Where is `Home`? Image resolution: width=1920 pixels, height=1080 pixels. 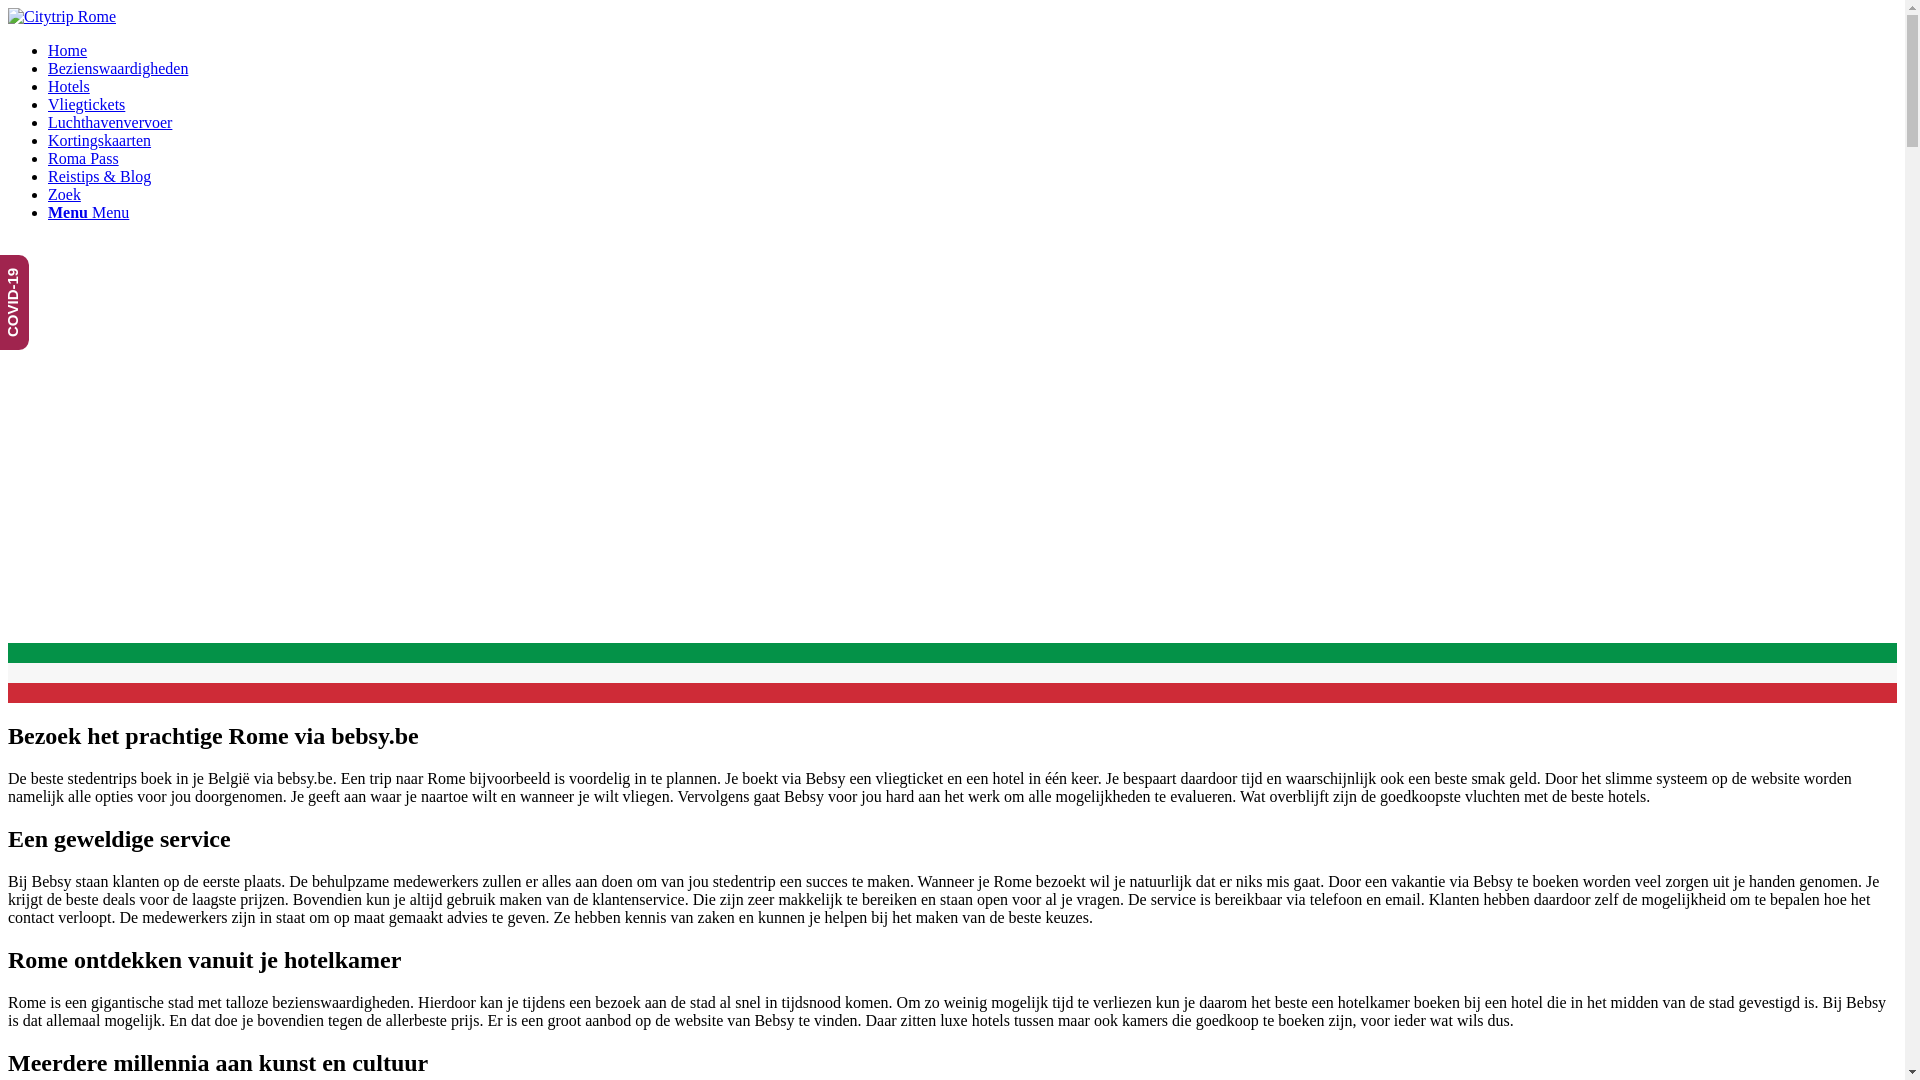 Home is located at coordinates (68, 50).